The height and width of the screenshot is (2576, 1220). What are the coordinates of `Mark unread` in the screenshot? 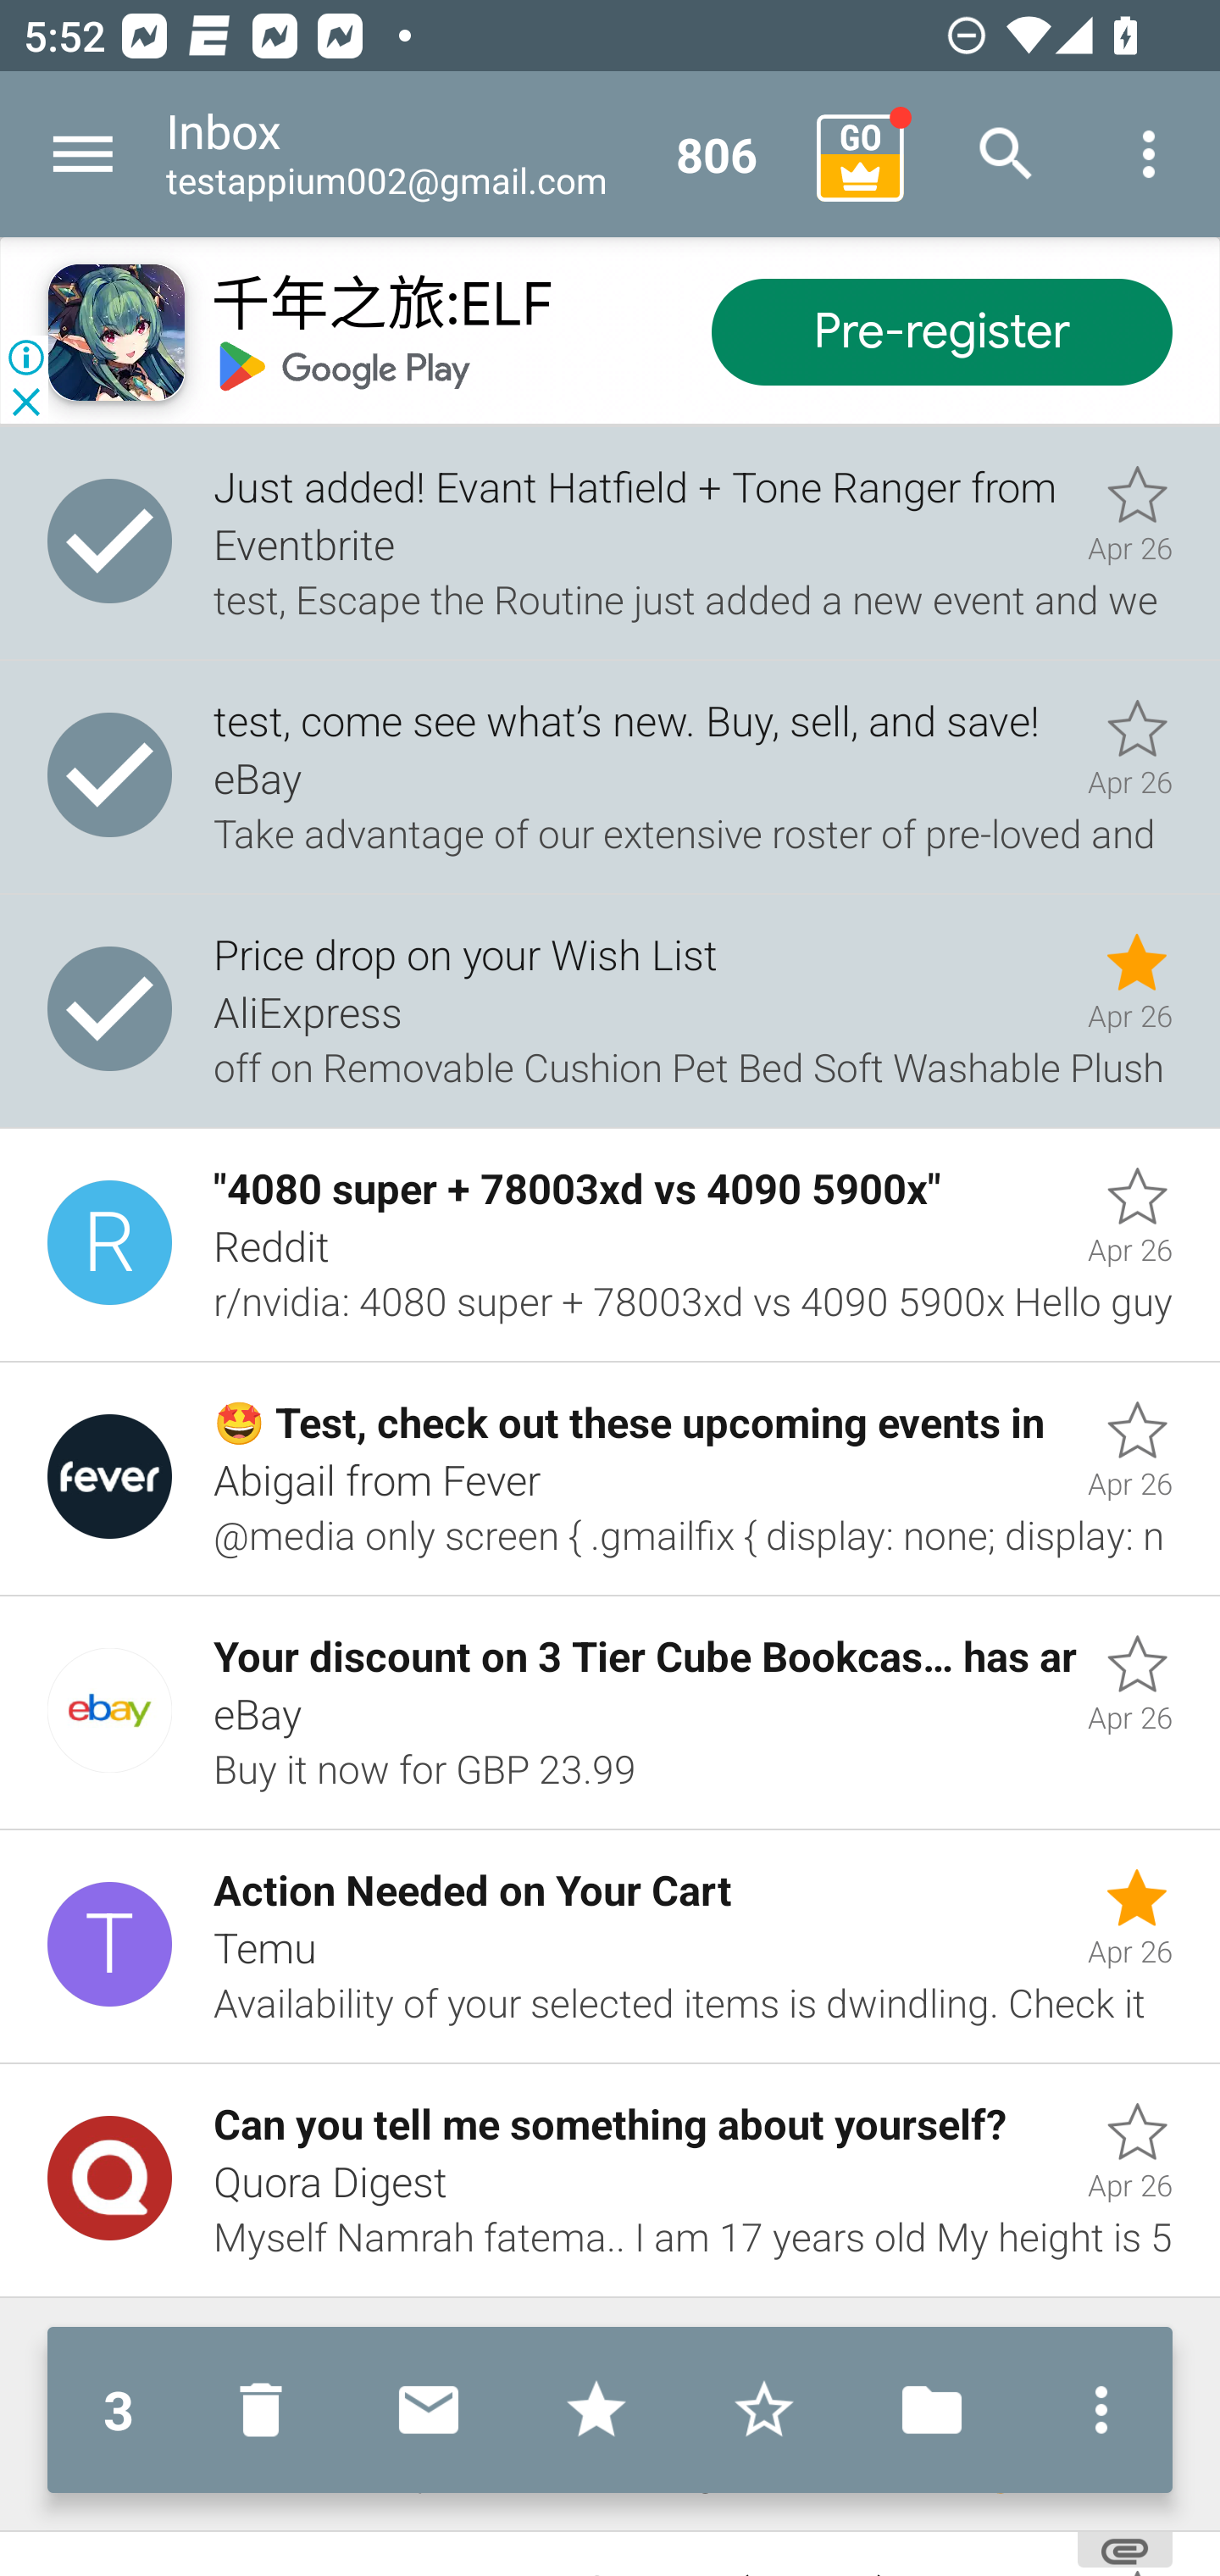 It's located at (429, 2410).